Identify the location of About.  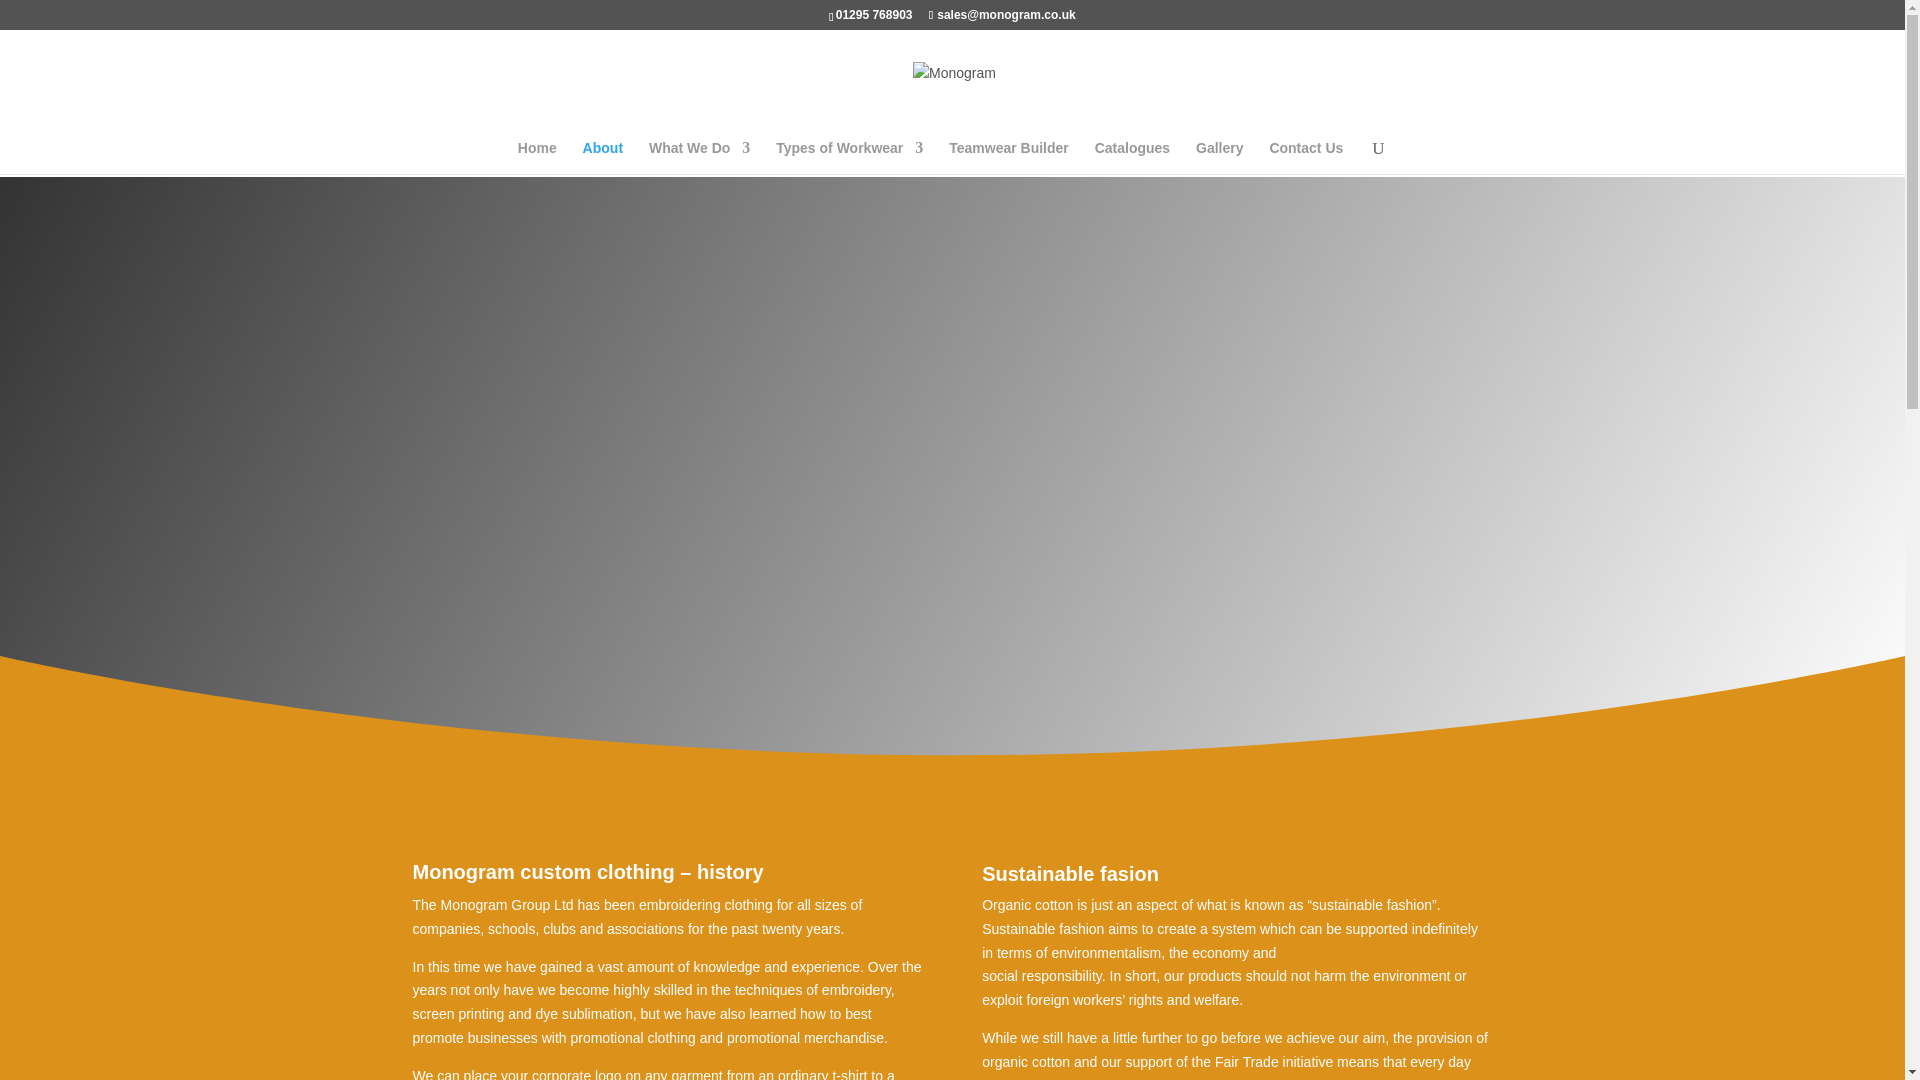
(602, 157).